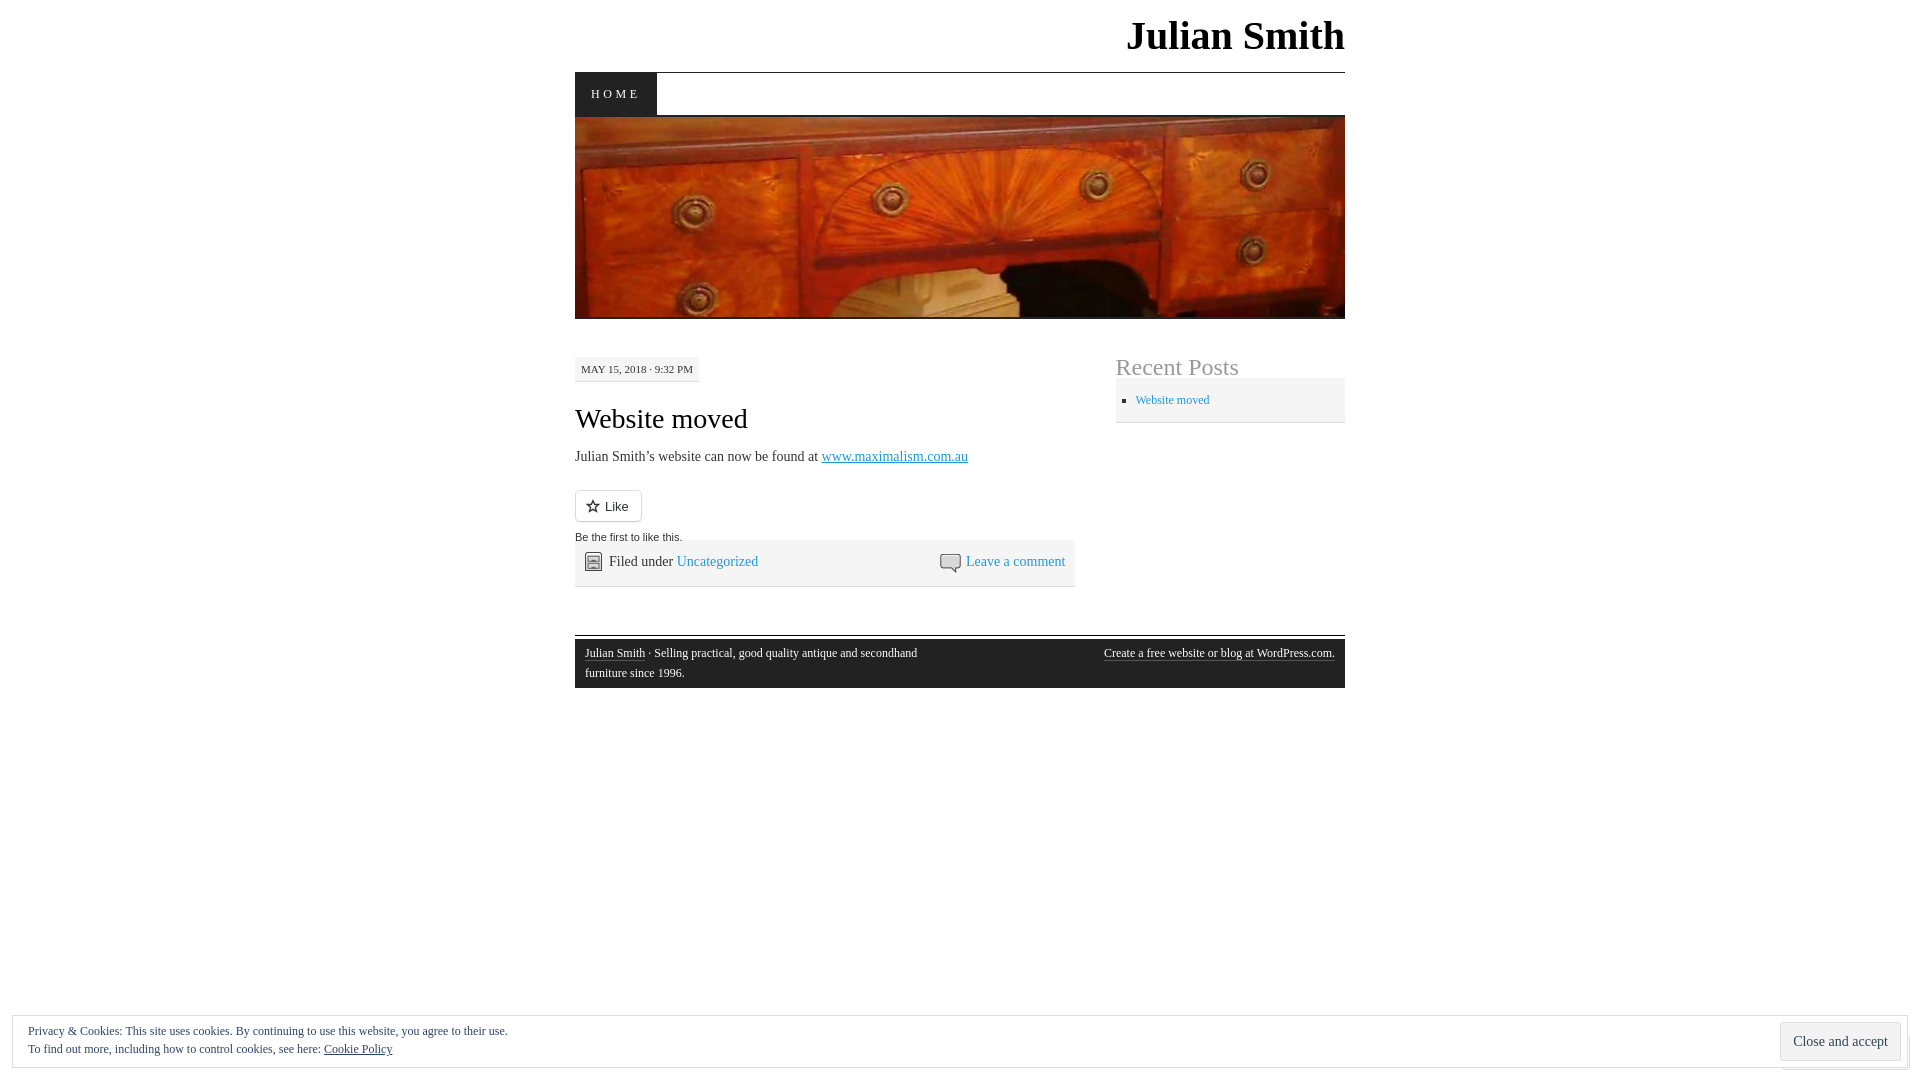 This screenshot has width=1920, height=1080. I want to click on Julian Smith, so click(1236, 36).